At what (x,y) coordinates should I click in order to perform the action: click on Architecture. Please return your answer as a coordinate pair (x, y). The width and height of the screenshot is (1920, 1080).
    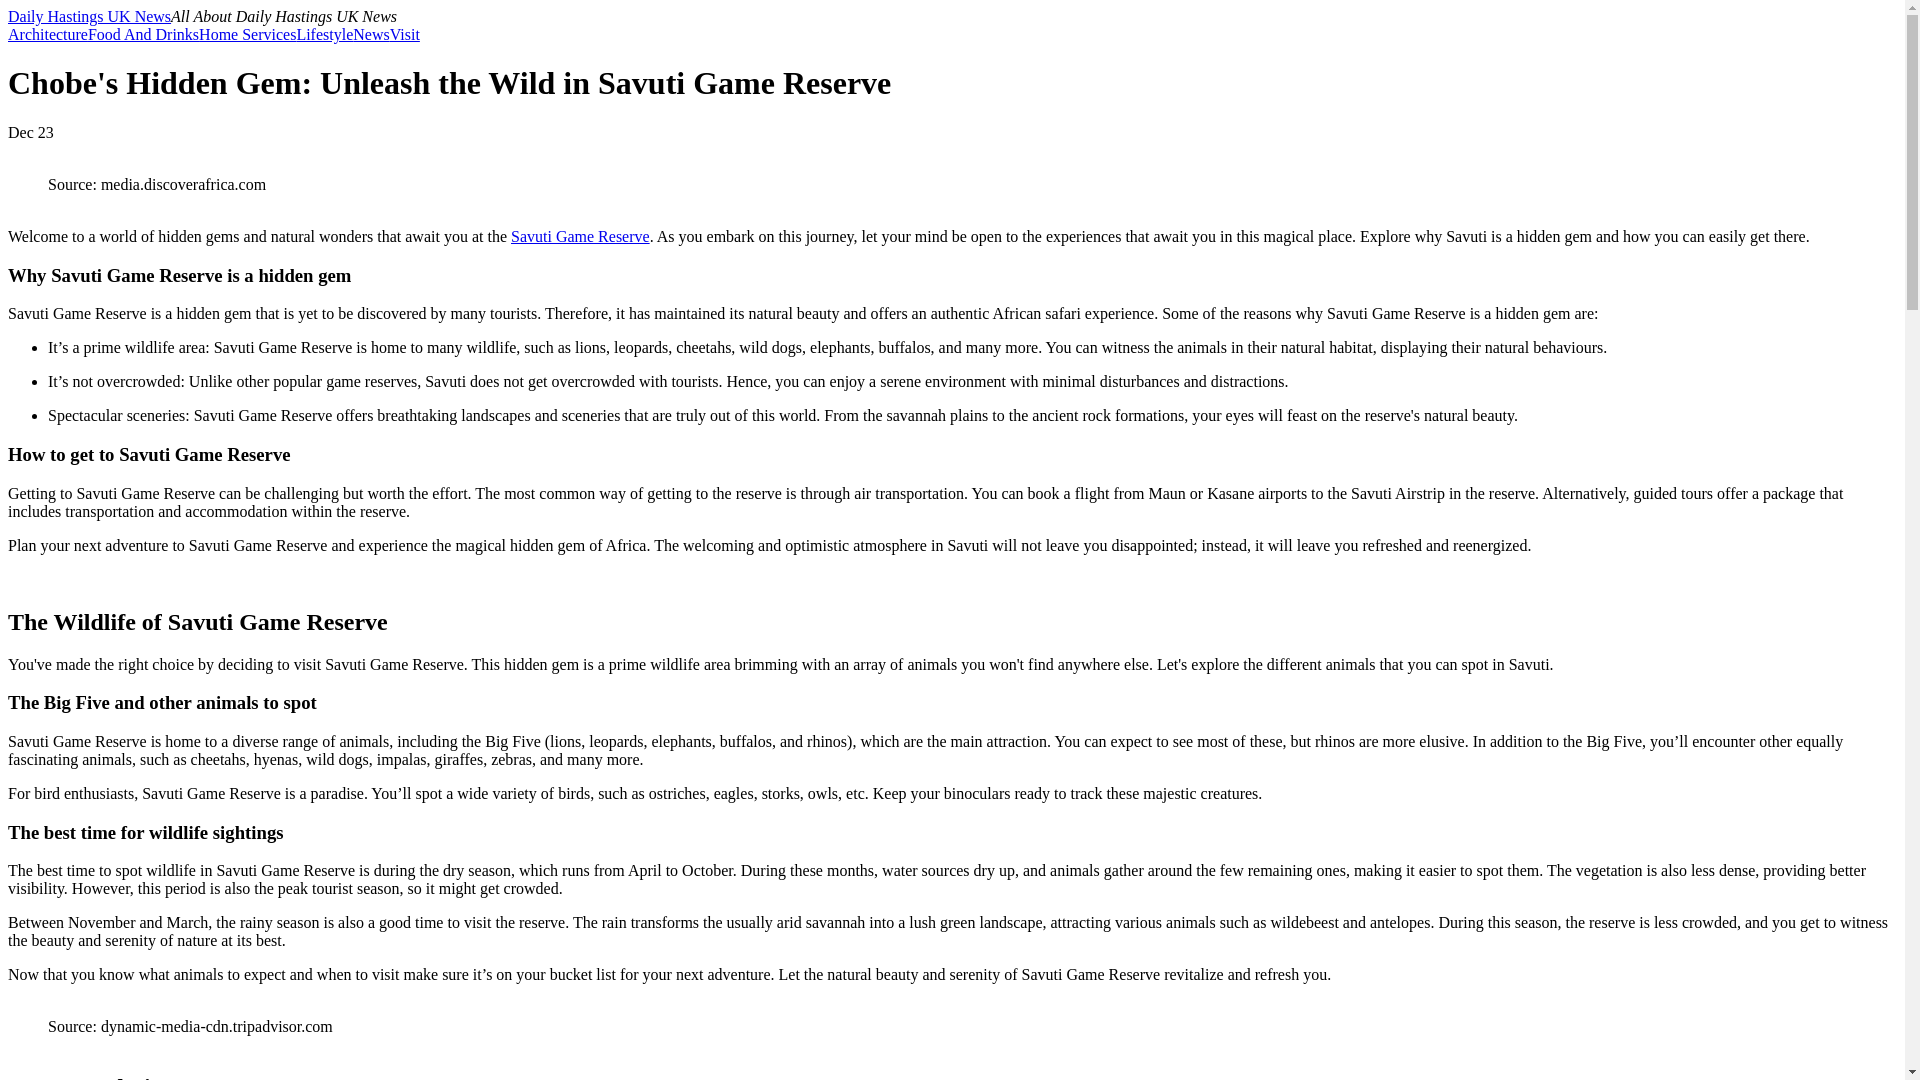
    Looking at the image, I should click on (48, 34).